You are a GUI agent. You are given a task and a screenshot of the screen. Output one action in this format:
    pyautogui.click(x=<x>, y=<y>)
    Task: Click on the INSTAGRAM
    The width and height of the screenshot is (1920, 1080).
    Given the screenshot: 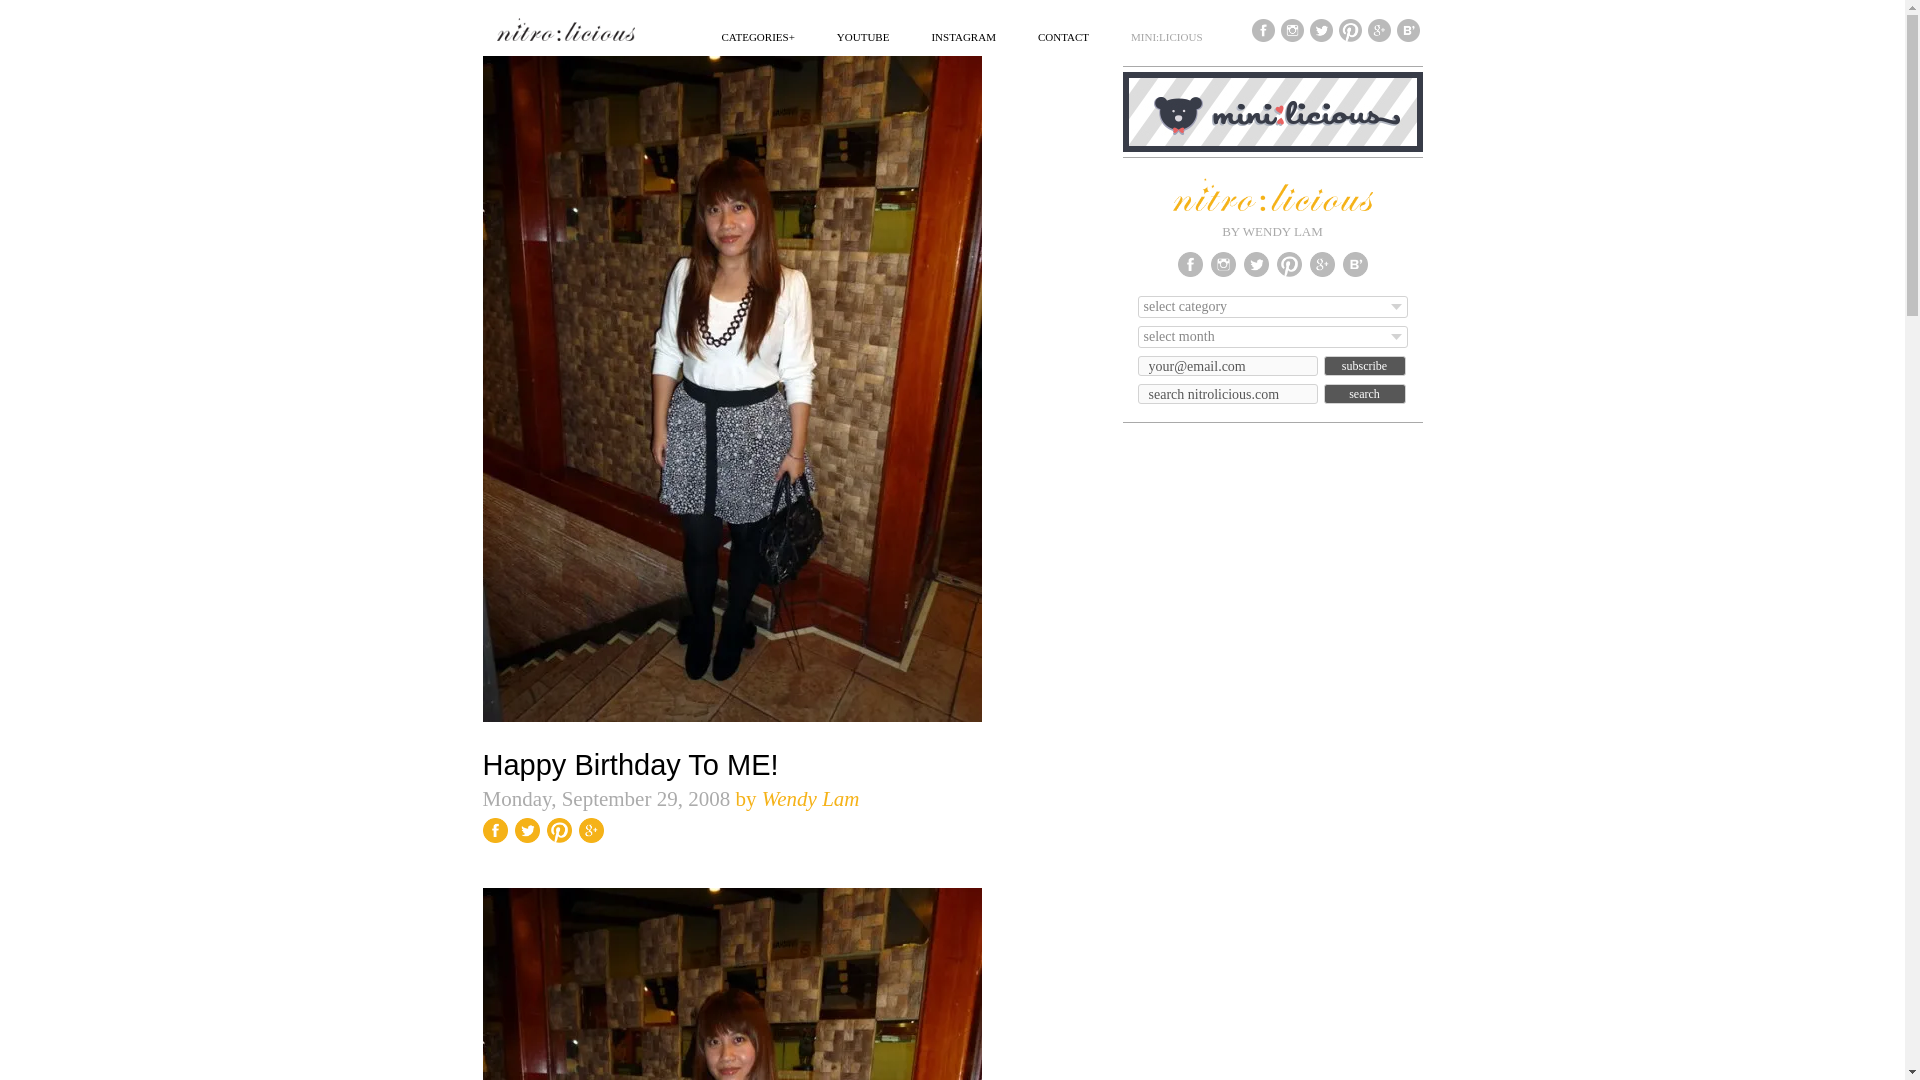 What is the action you would take?
    pyautogui.click(x=964, y=36)
    